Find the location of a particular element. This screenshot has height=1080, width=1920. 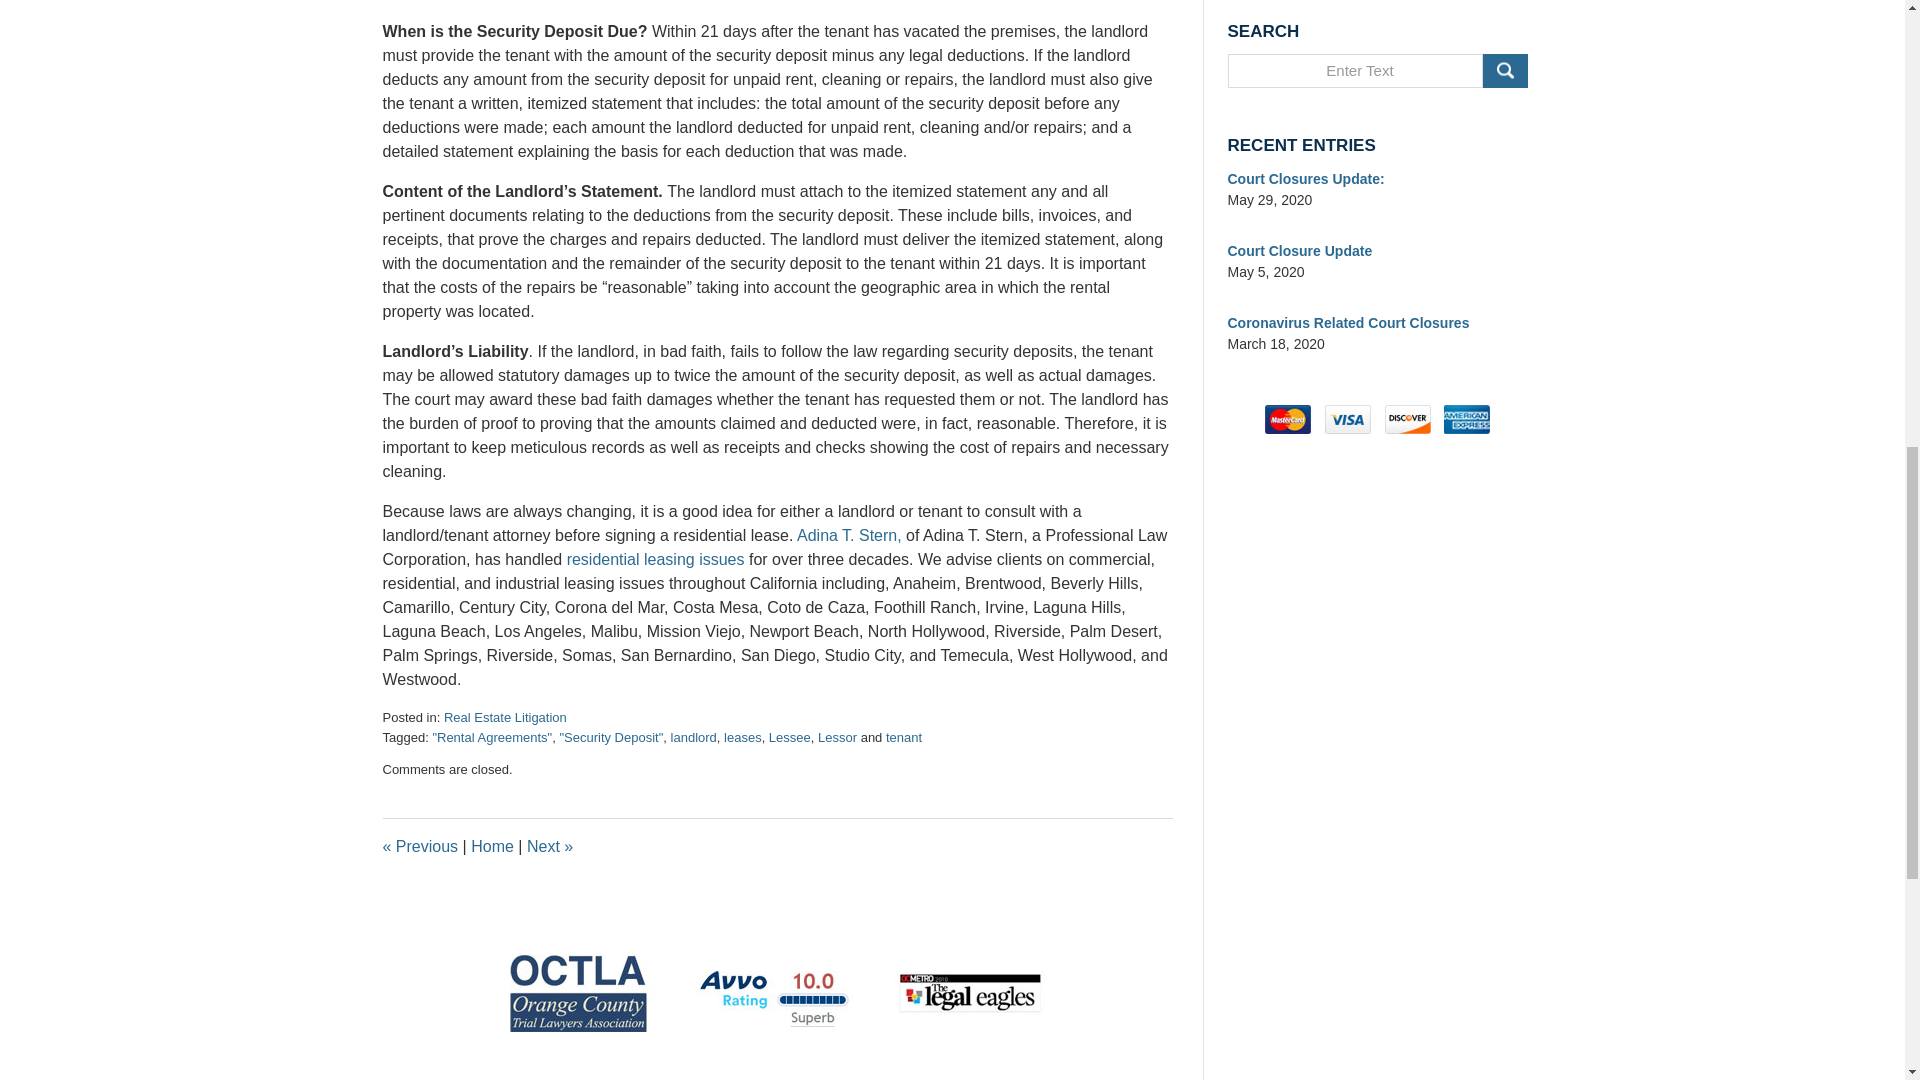

residential leasing issues is located at coordinates (655, 559).